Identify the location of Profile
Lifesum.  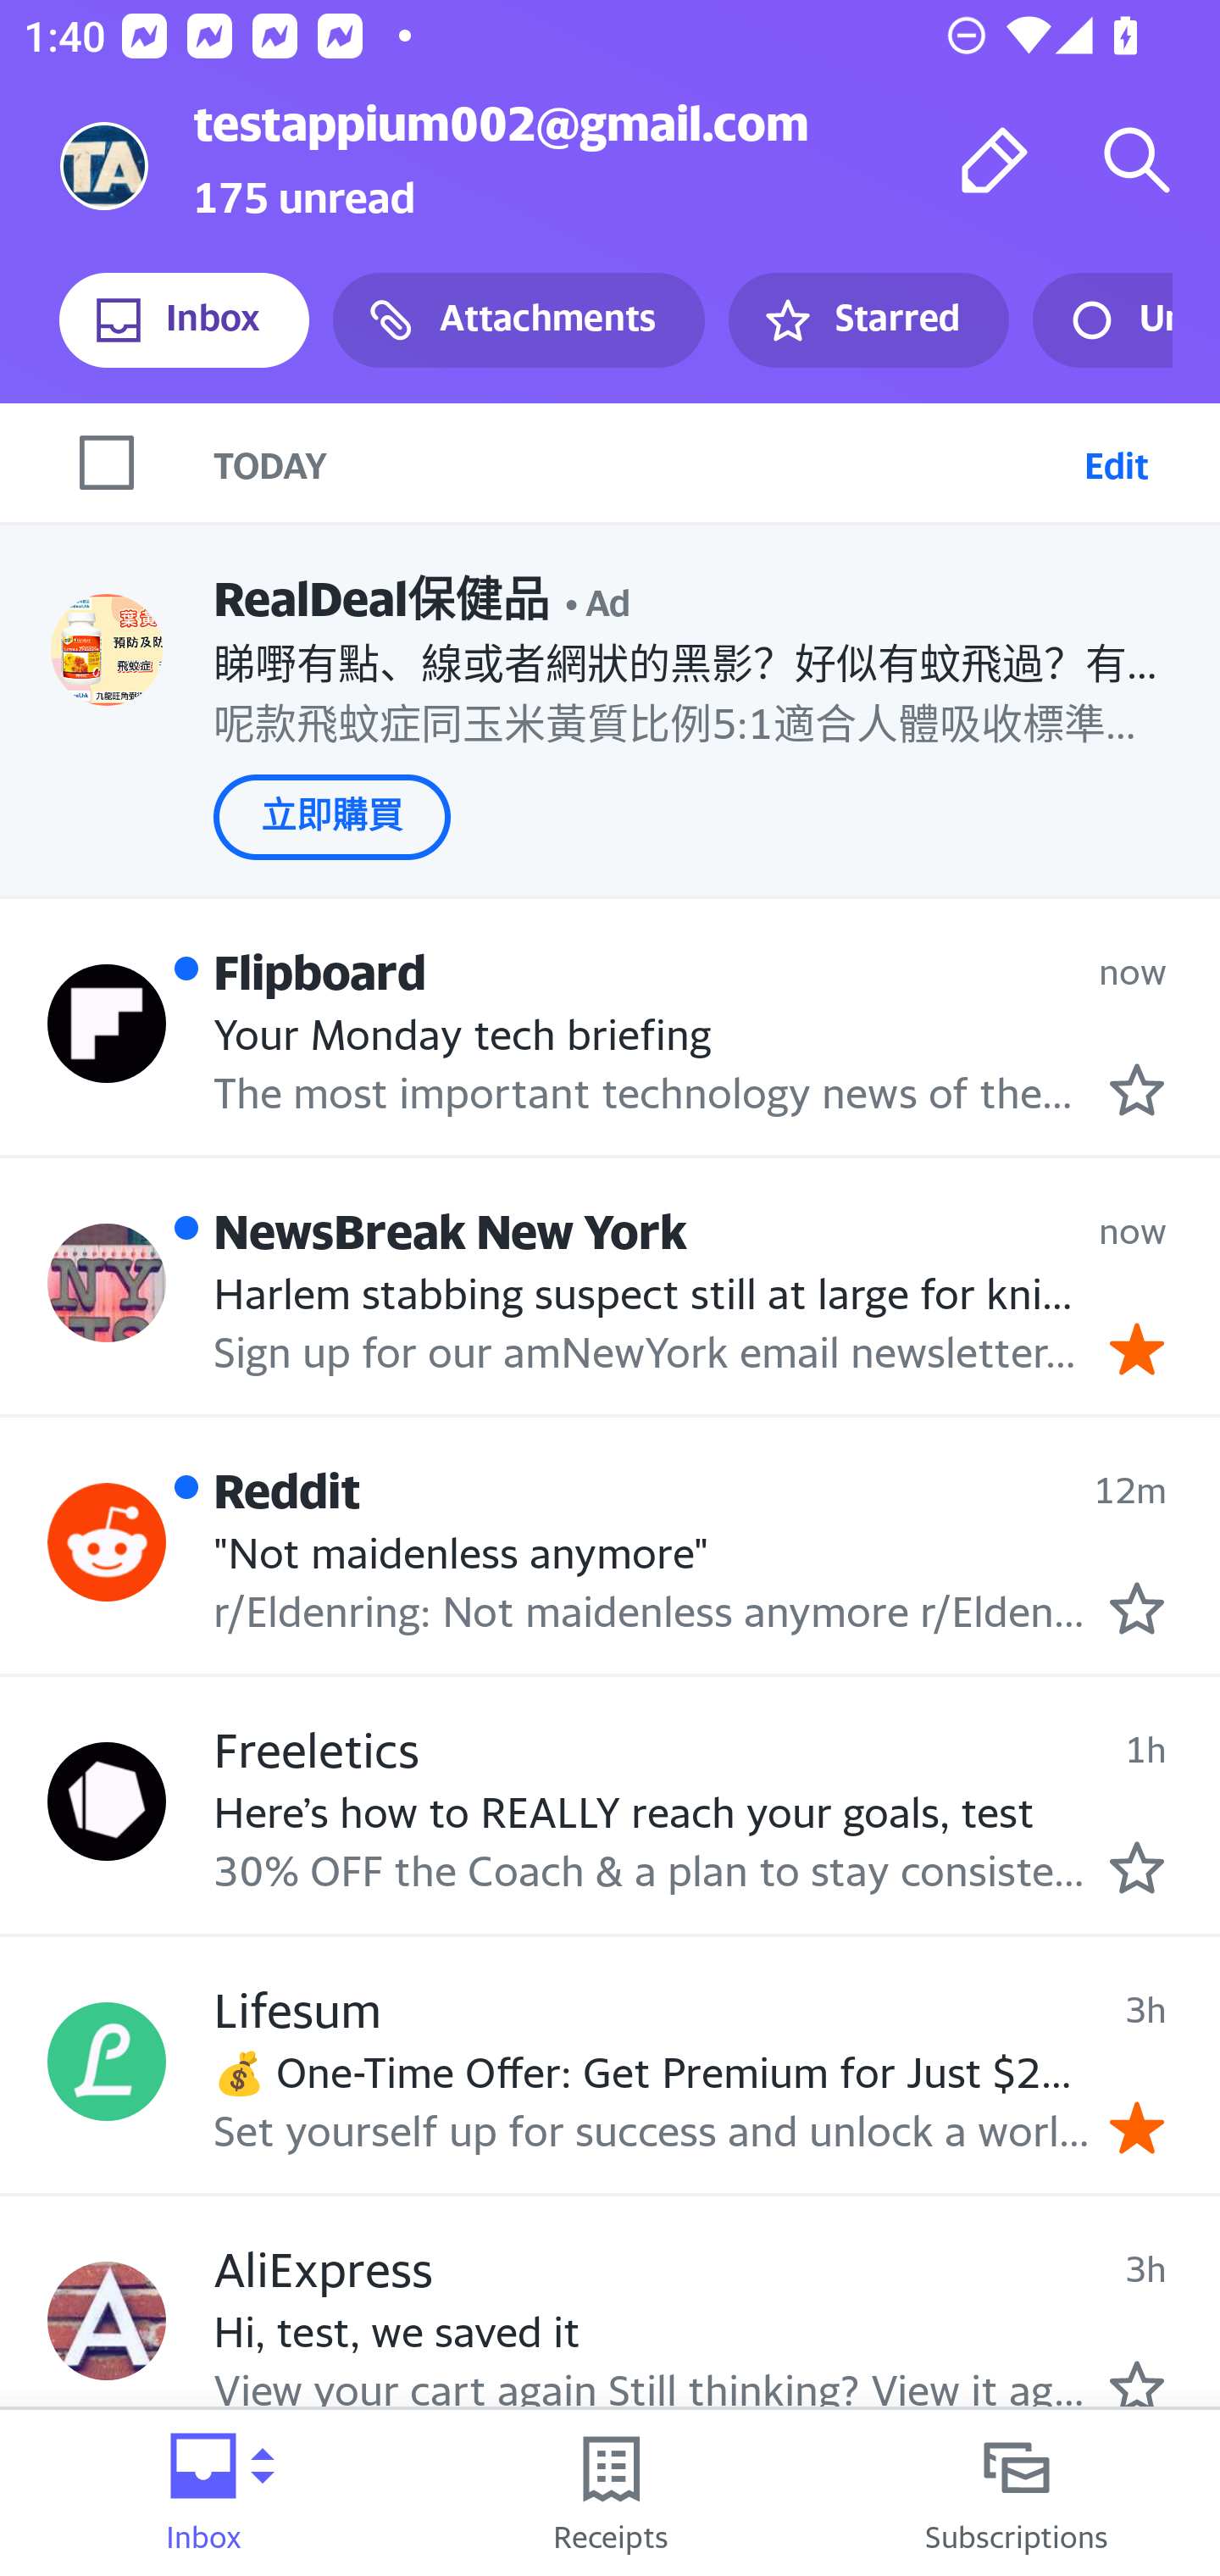
(107, 2061).